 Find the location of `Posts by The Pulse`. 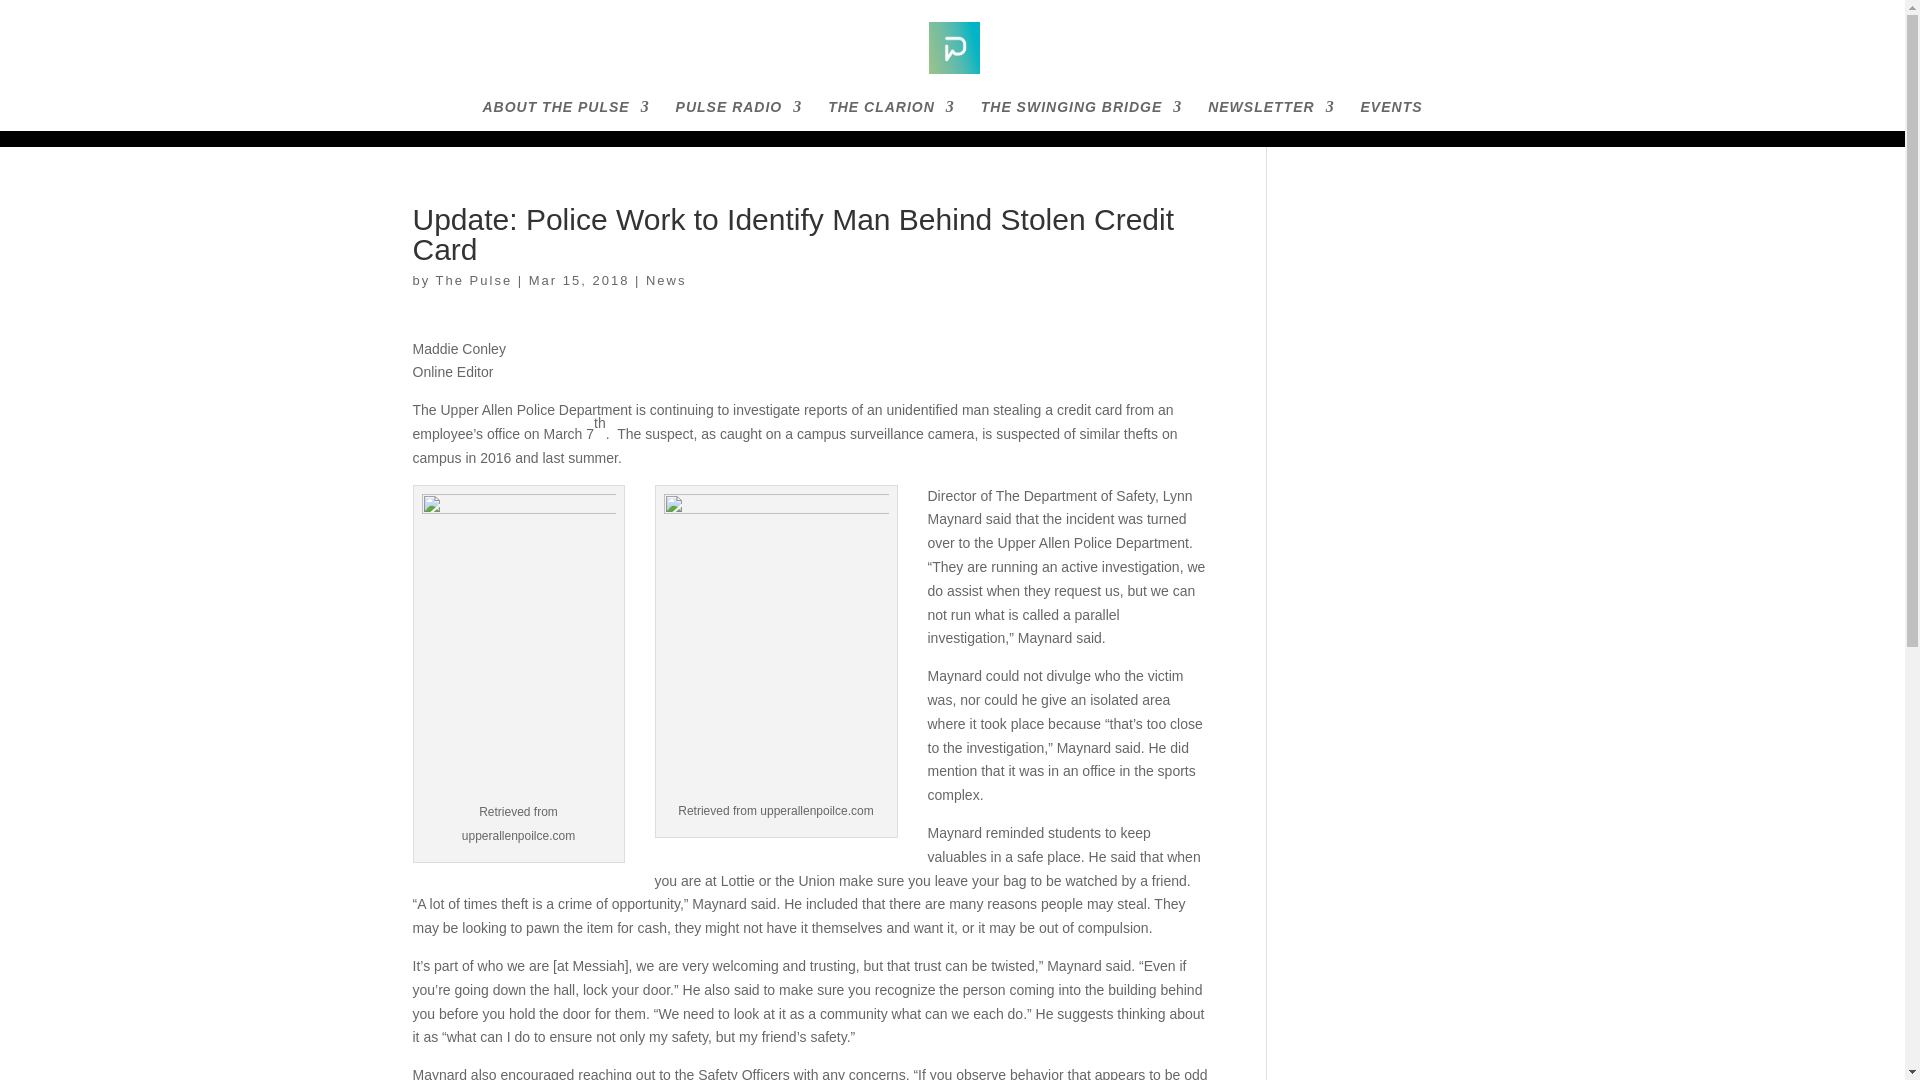

Posts by The Pulse is located at coordinates (474, 280).